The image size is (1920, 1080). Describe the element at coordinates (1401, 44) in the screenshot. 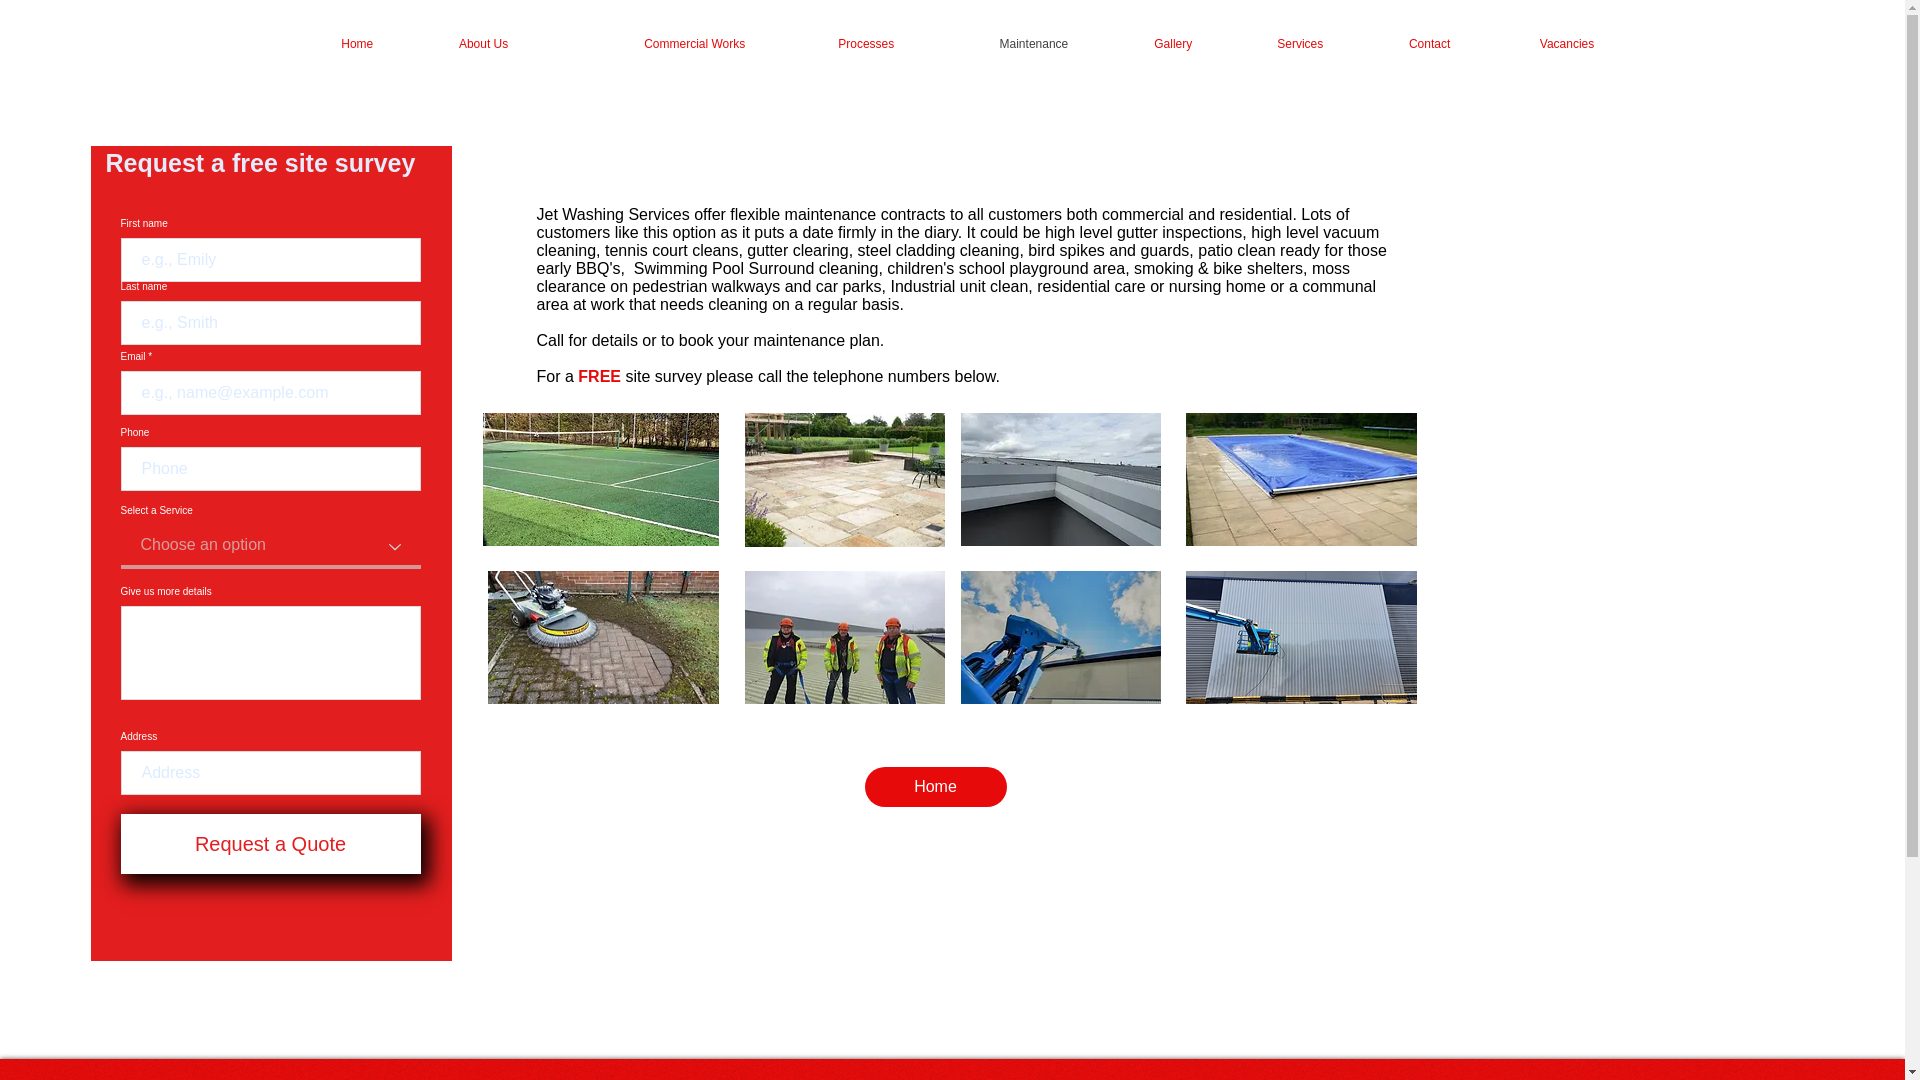

I see `Contact` at that location.